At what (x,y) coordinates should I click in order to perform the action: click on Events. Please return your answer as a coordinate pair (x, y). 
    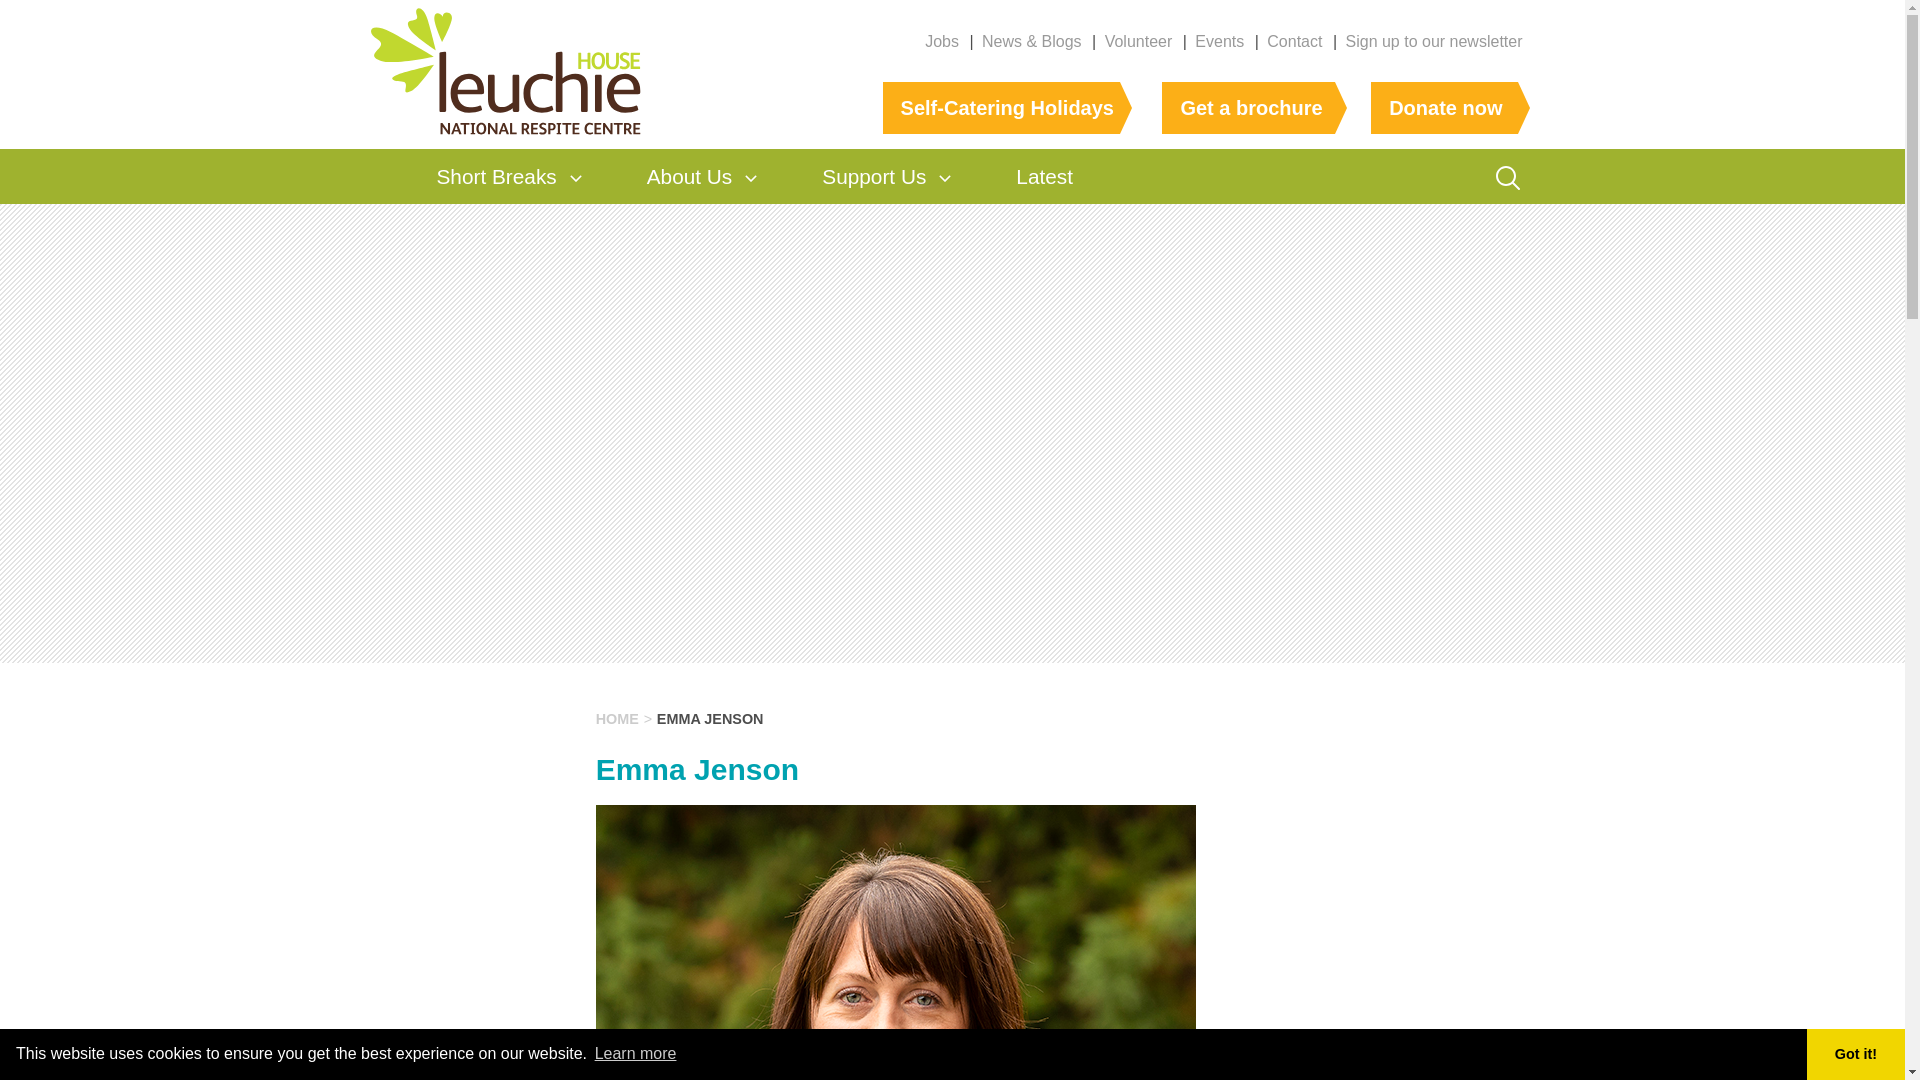
    Looking at the image, I should click on (1219, 41).